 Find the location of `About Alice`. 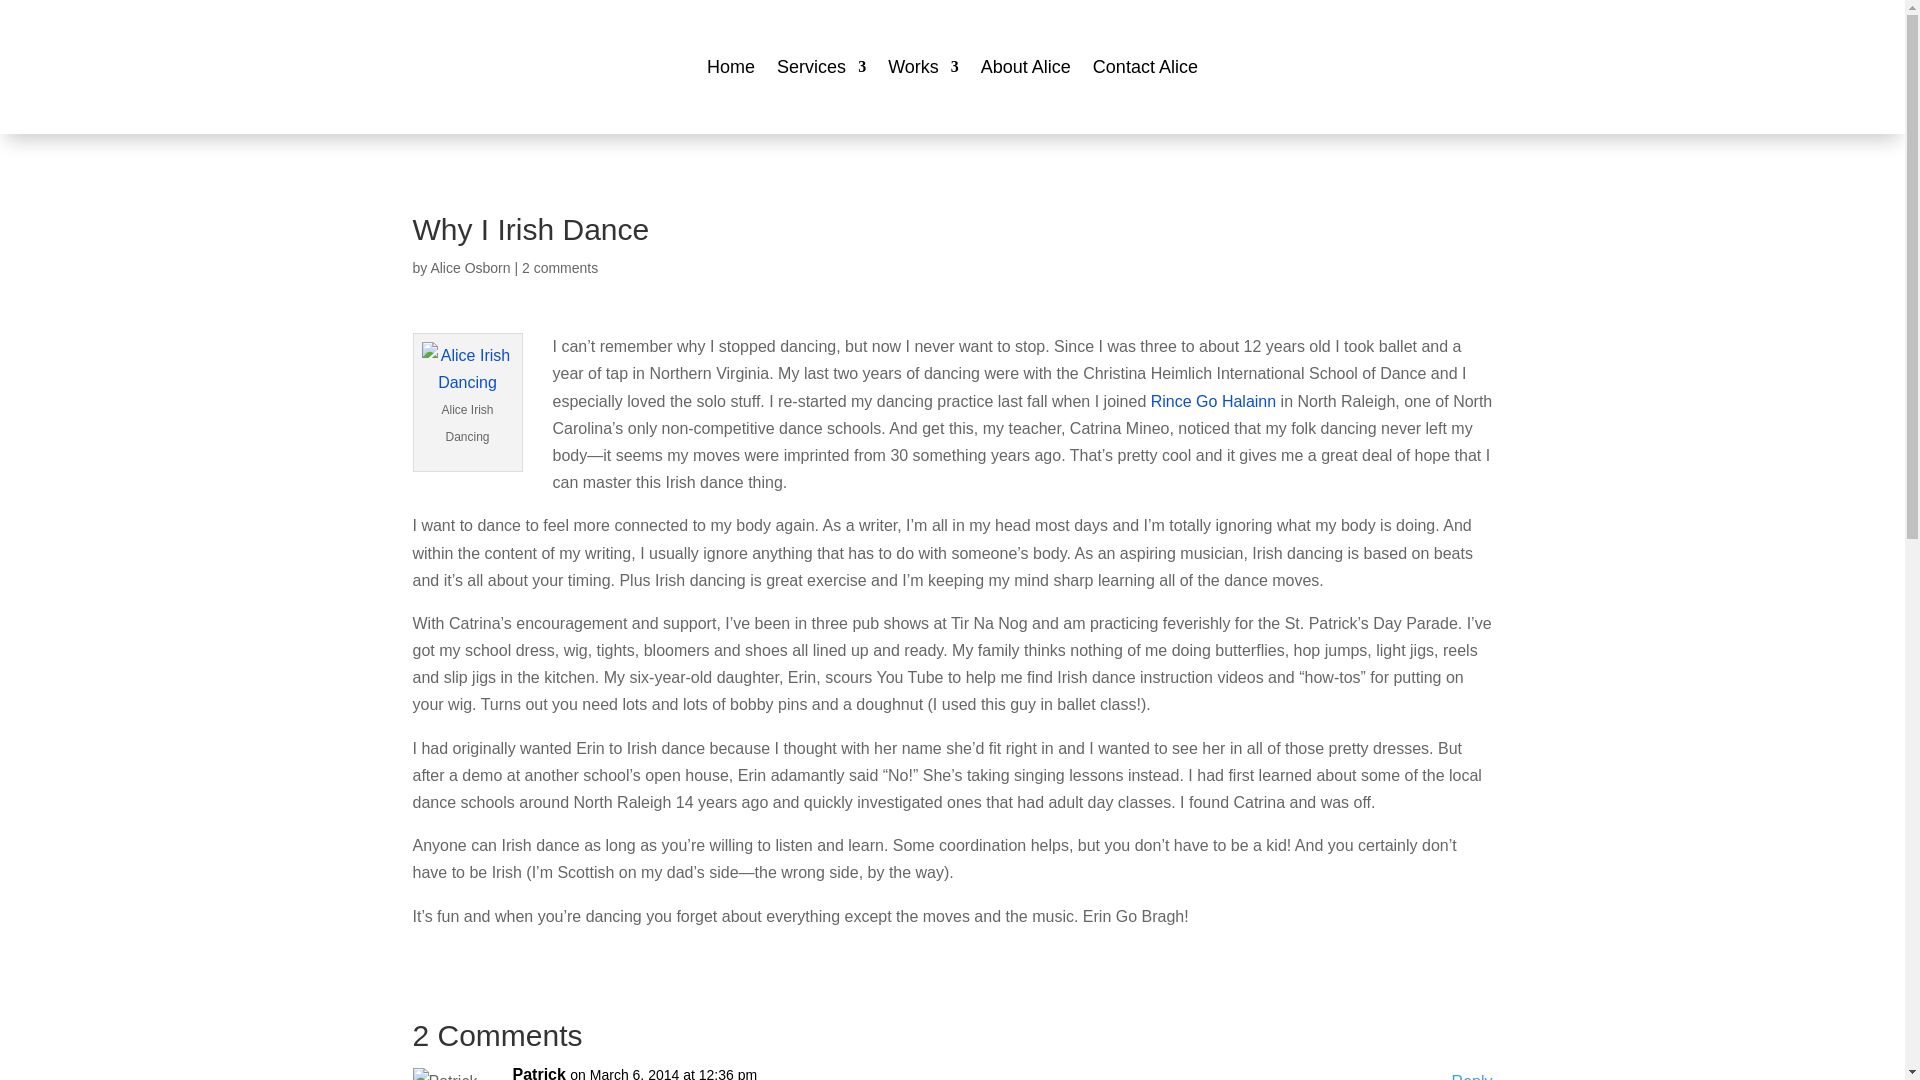

About Alice is located at coordinates (1026, 66).